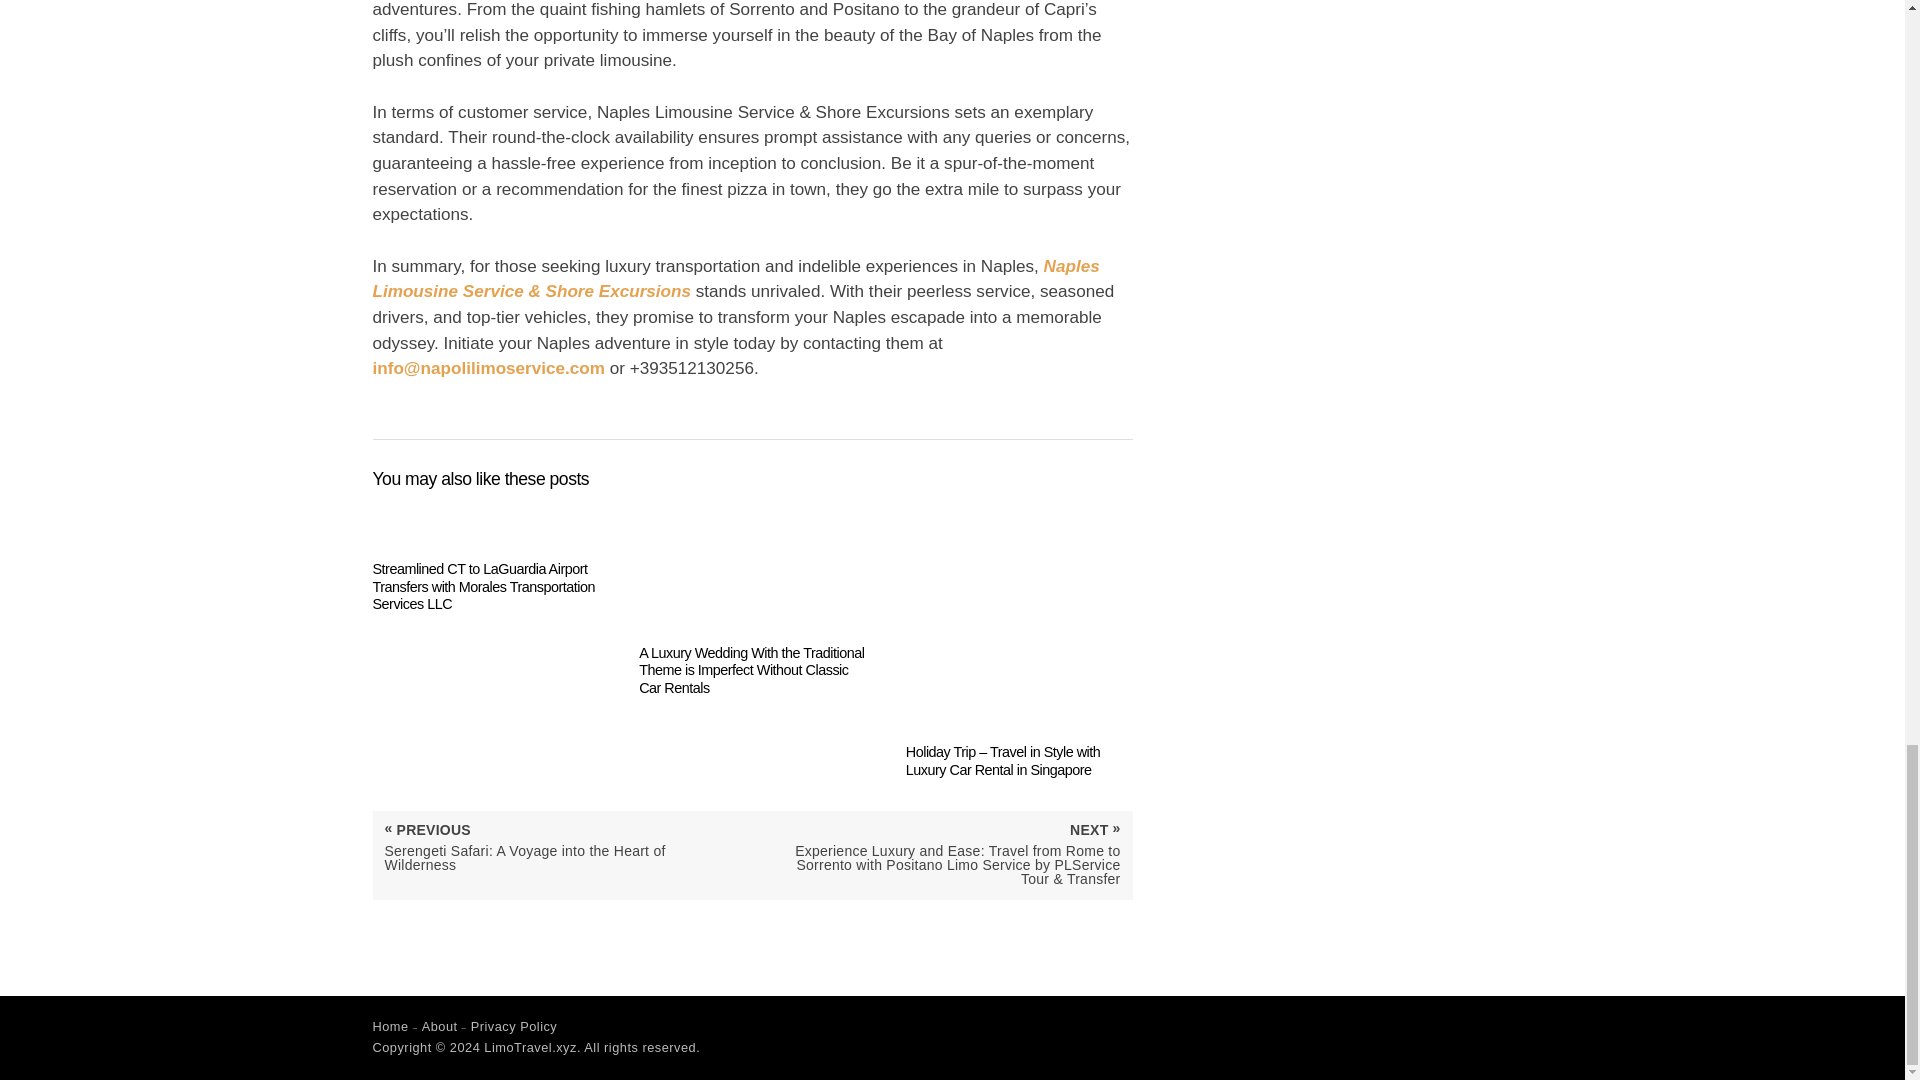  What do you see at coordinates (440, 1026) in the screenshot?
I see `About` at bounding box center [440, 1026].